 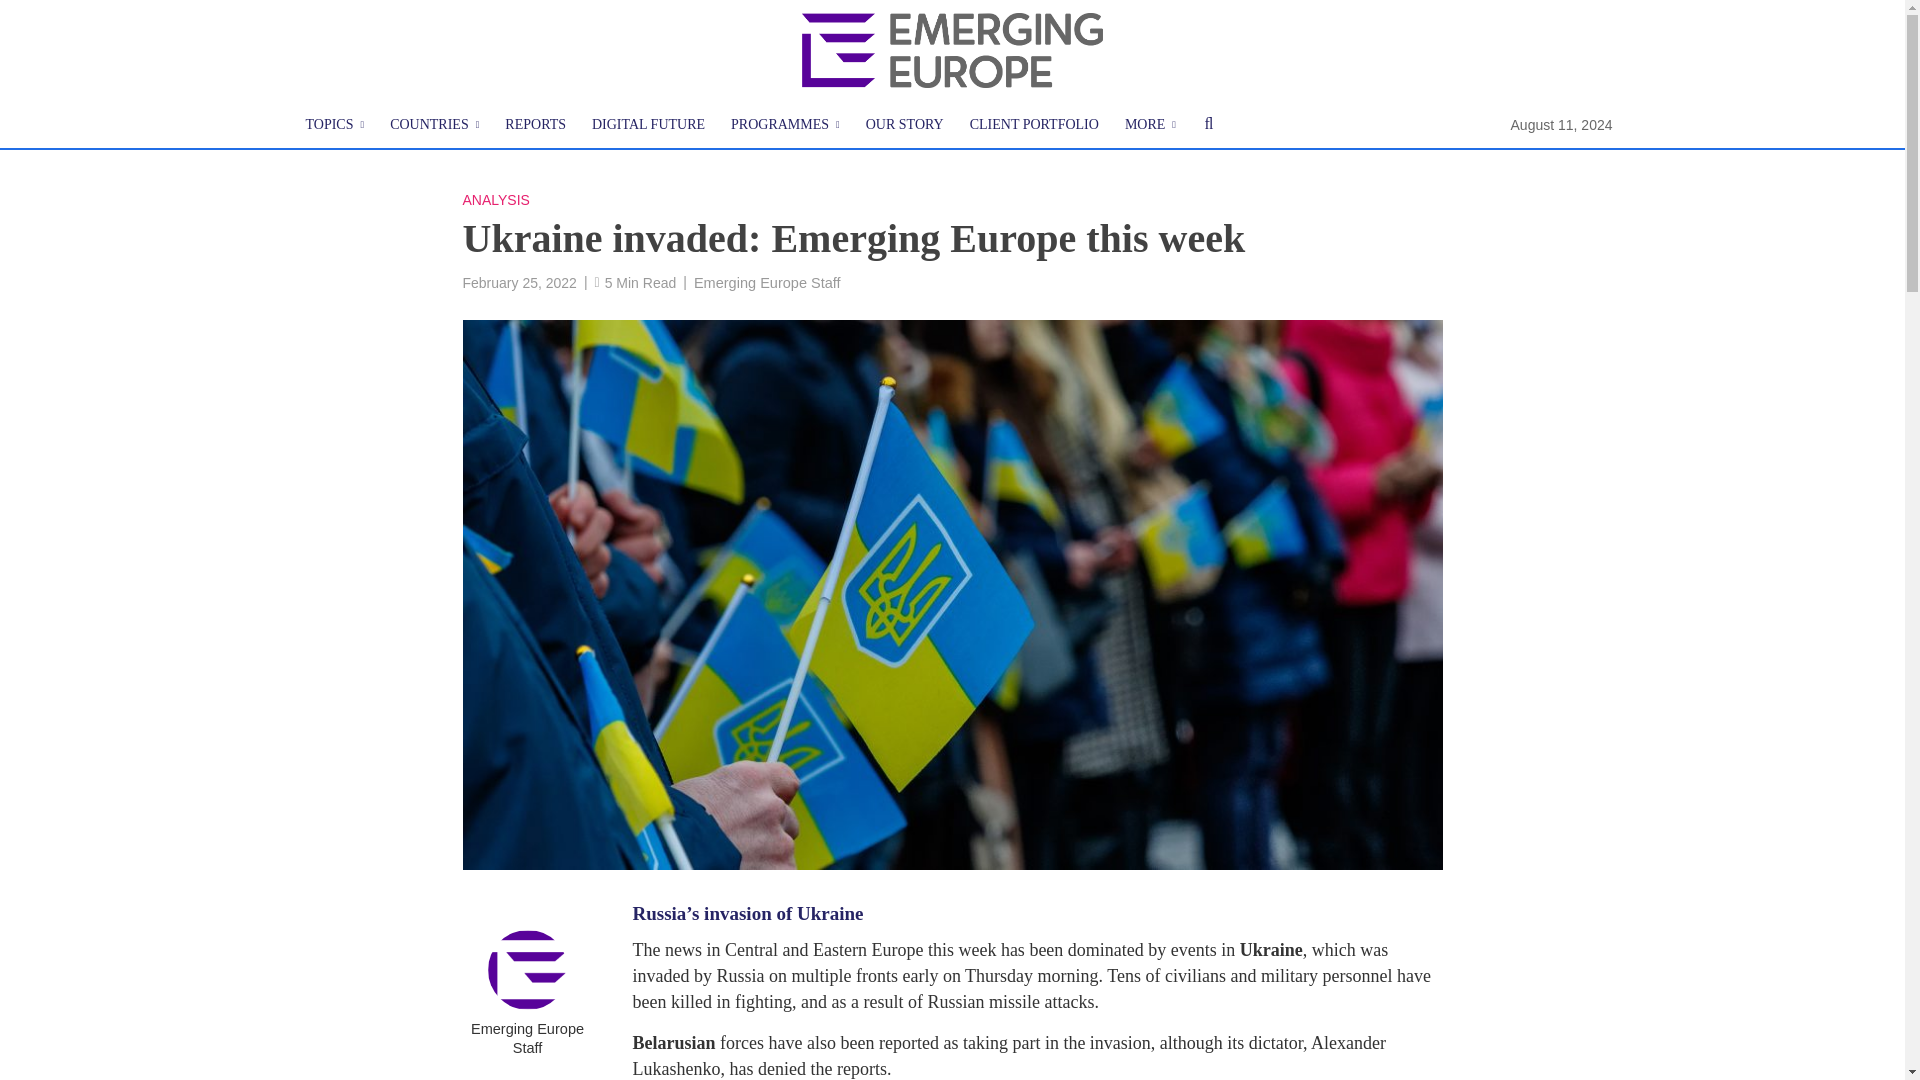 I want to click on PROGRAMMES, so click(x=785, y=125).